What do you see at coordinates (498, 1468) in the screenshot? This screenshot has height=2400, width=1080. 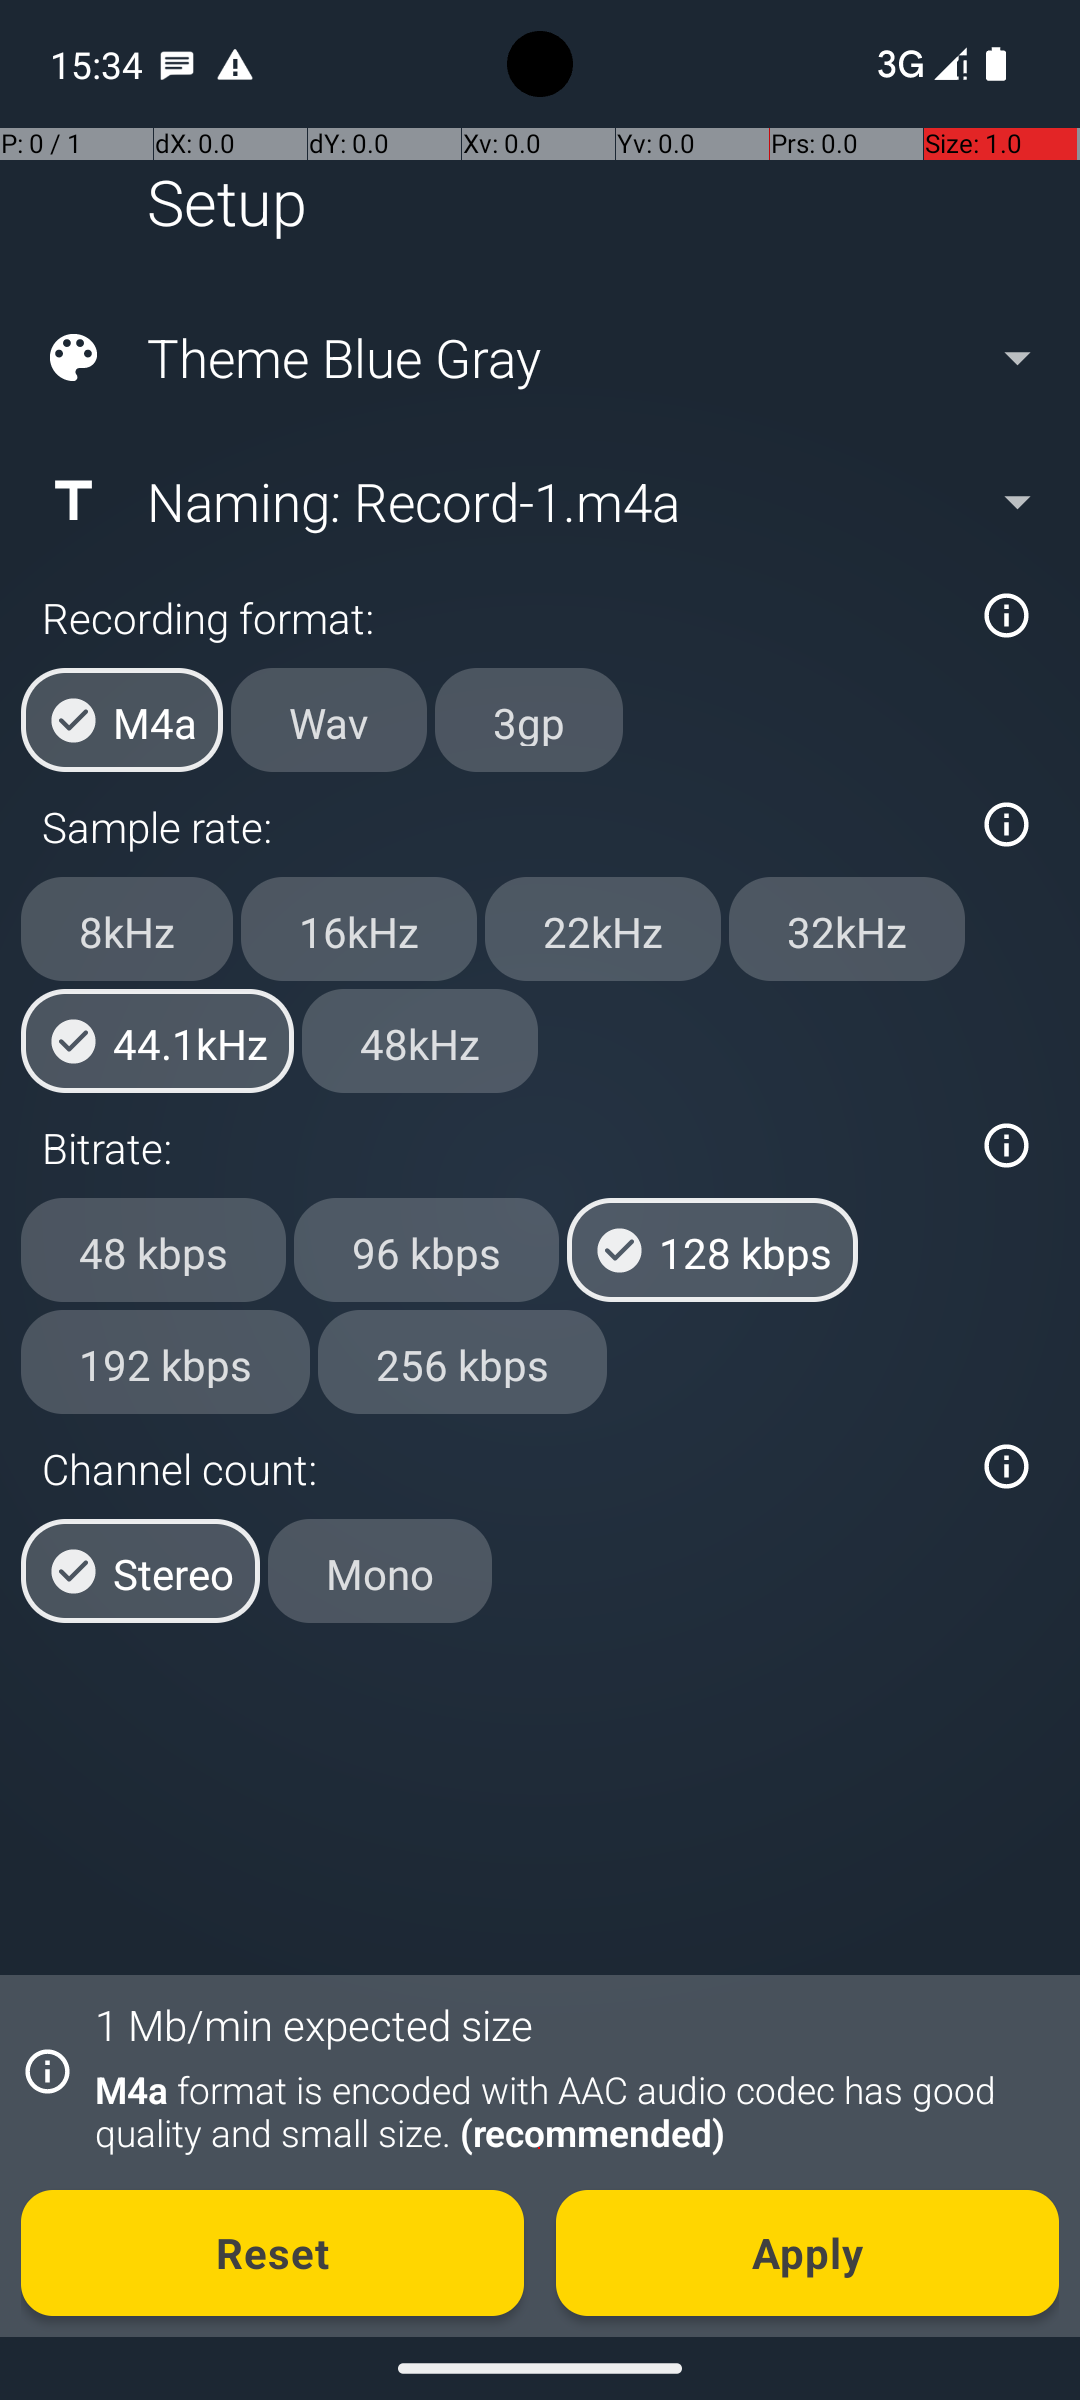 I see `Channel count:` at bounding box center [498, 1468].